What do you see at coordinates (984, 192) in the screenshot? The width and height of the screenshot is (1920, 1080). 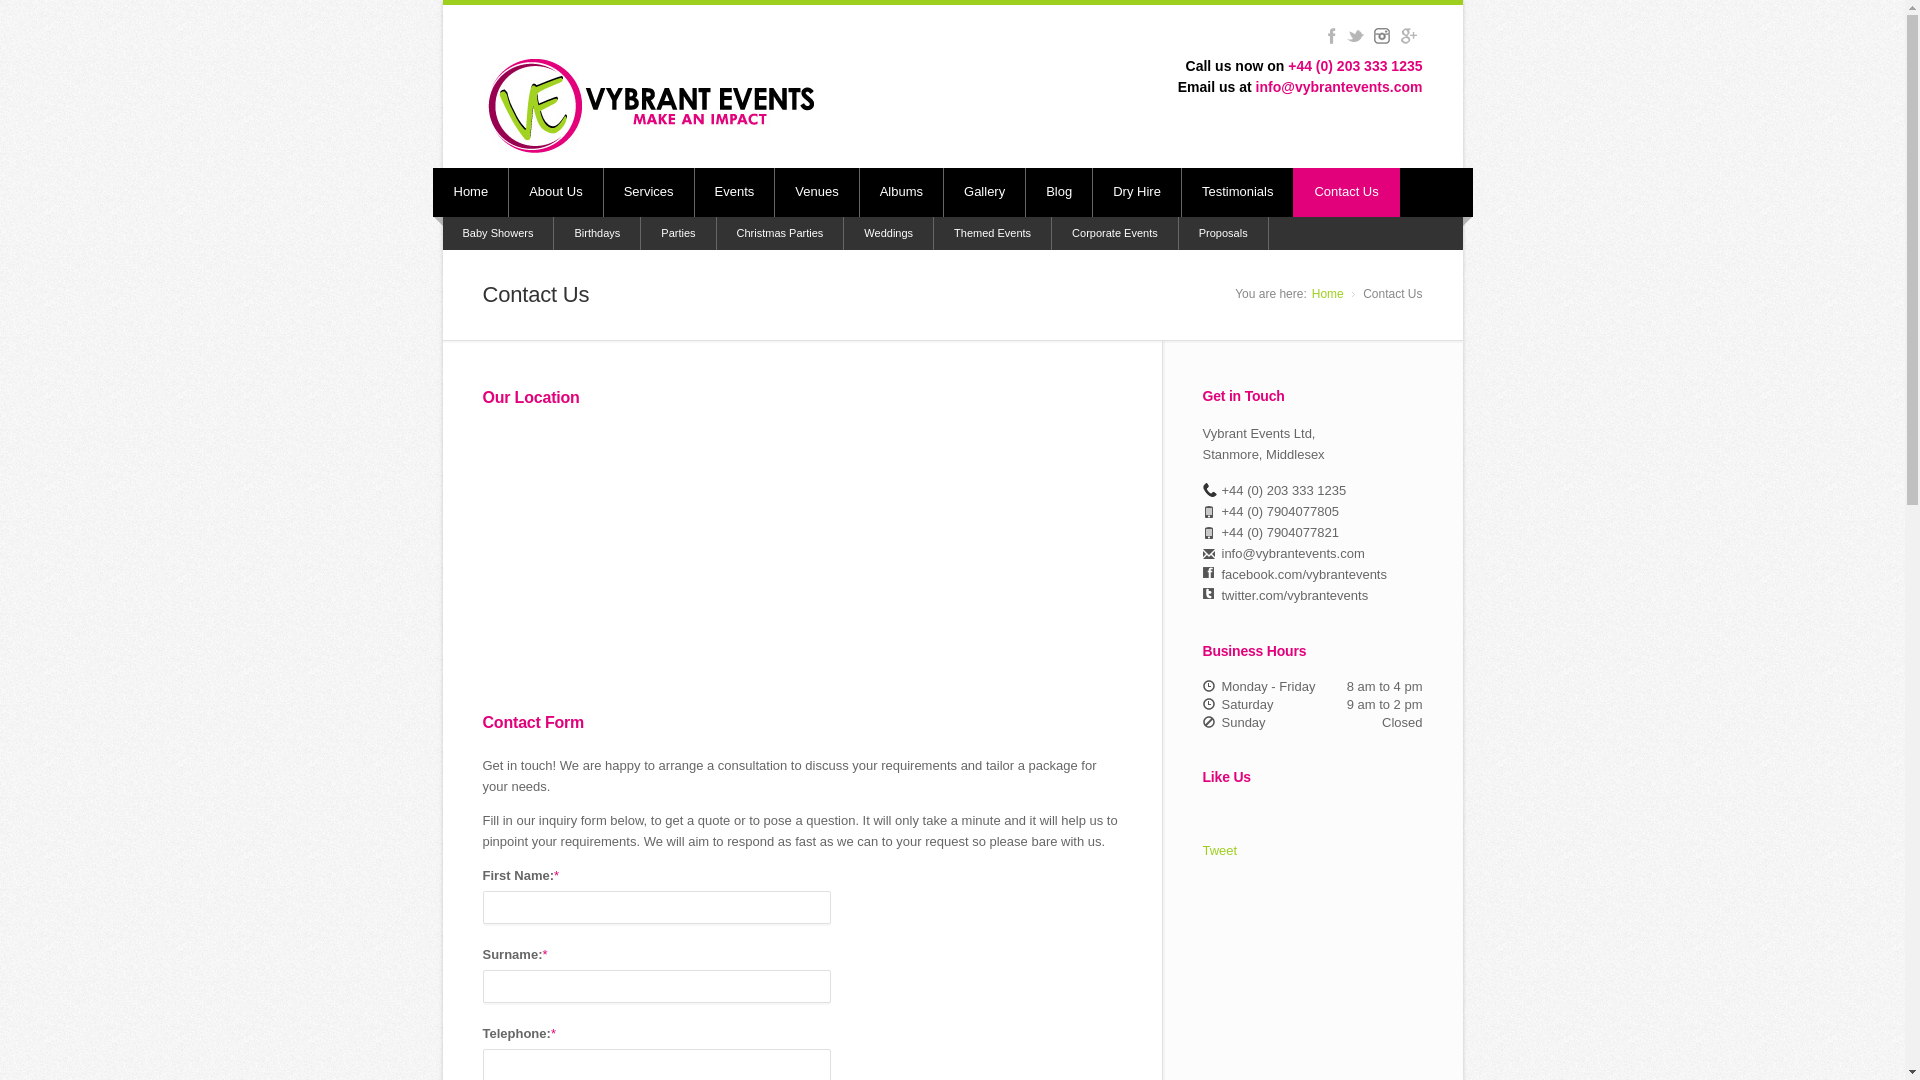 I see `Gallery` at bounding box center [984, 192].